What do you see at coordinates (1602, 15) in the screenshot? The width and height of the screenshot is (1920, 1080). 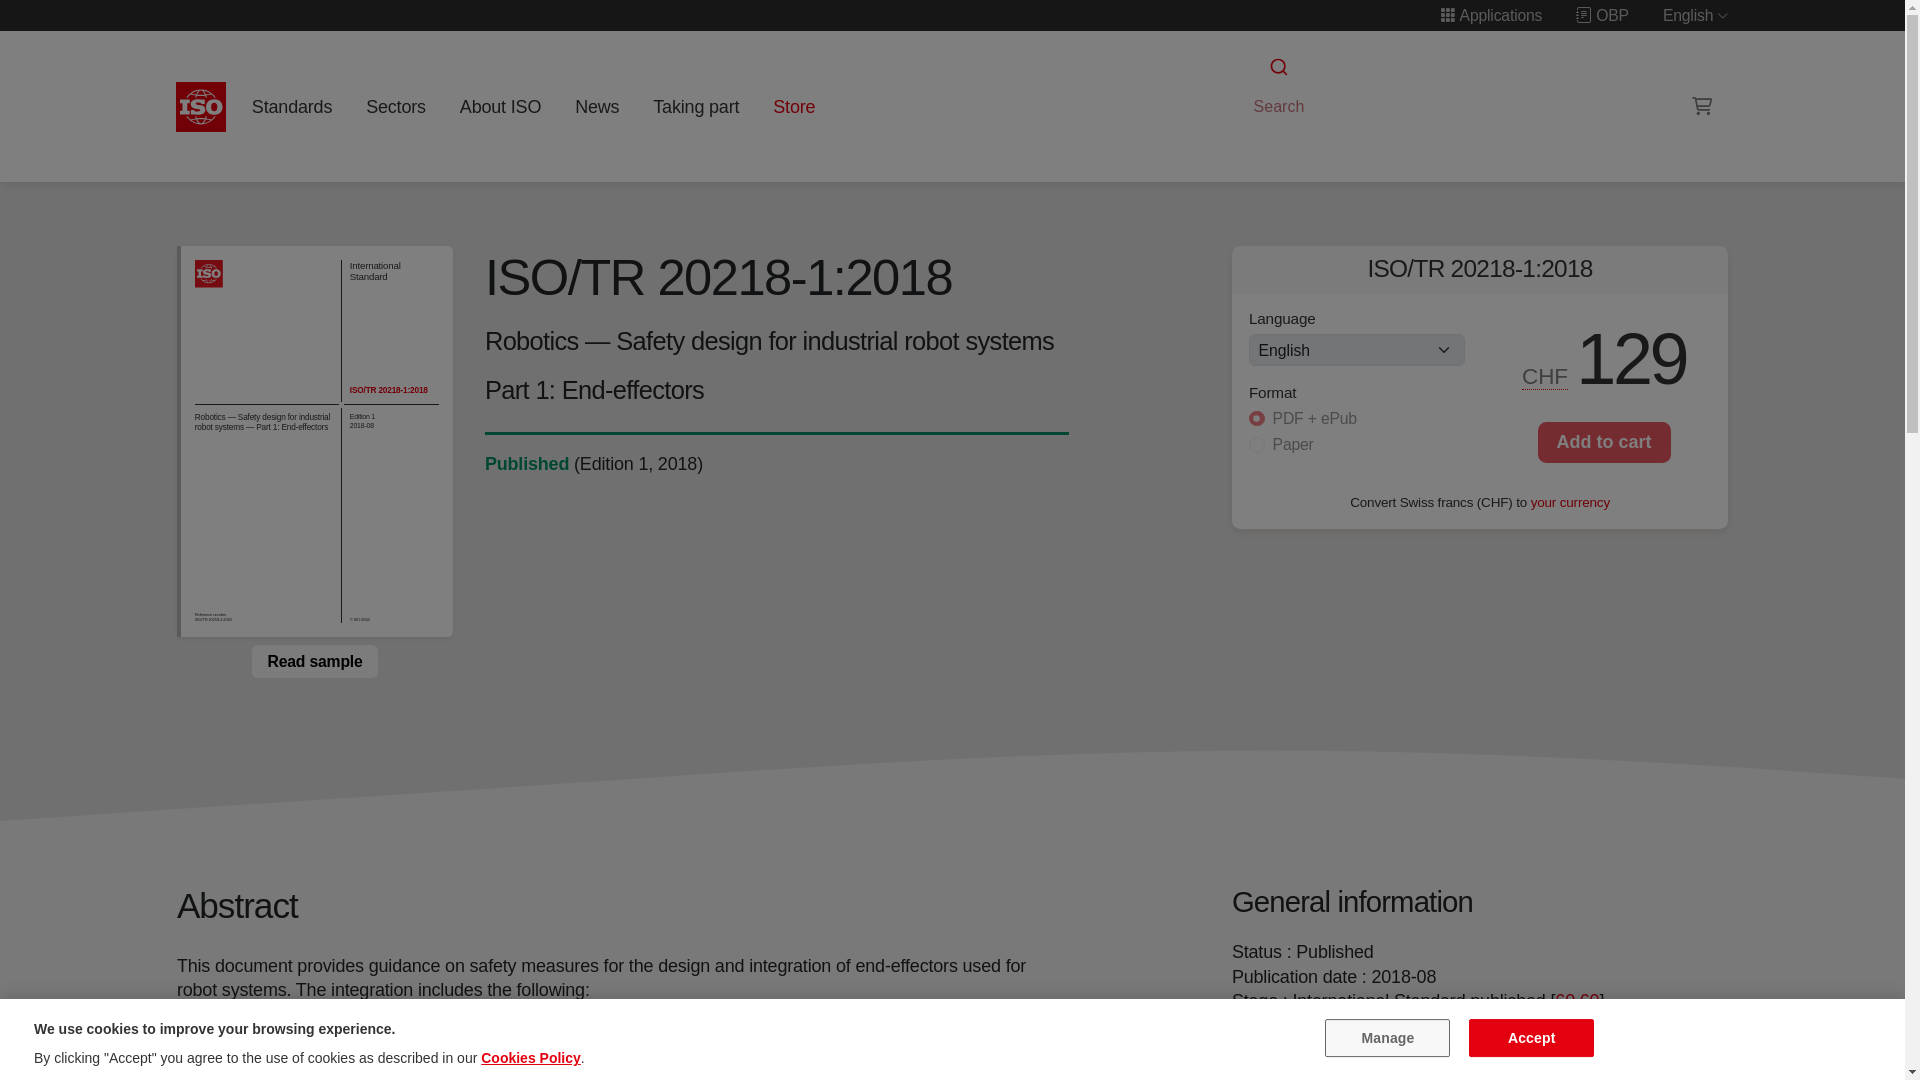 I see `Online Browsing Platform` at bounding box center [1602, 15].